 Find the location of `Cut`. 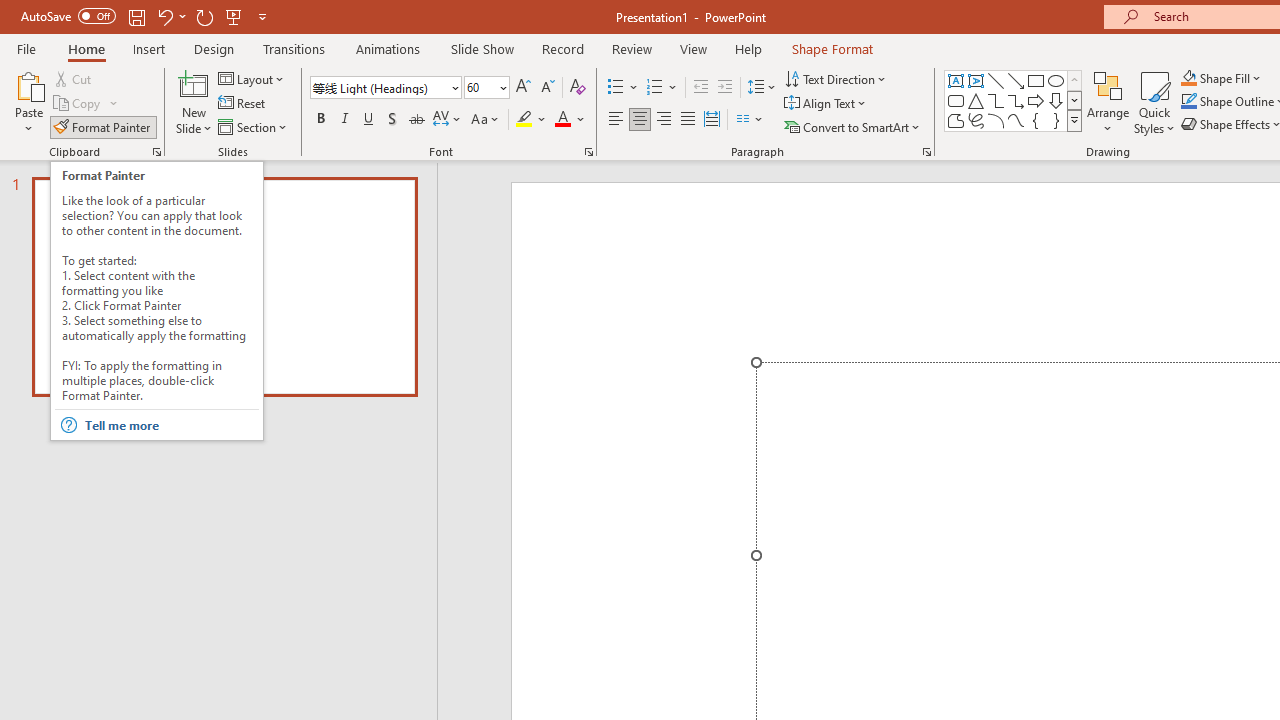

Cut is located at coordinates (74, 78).